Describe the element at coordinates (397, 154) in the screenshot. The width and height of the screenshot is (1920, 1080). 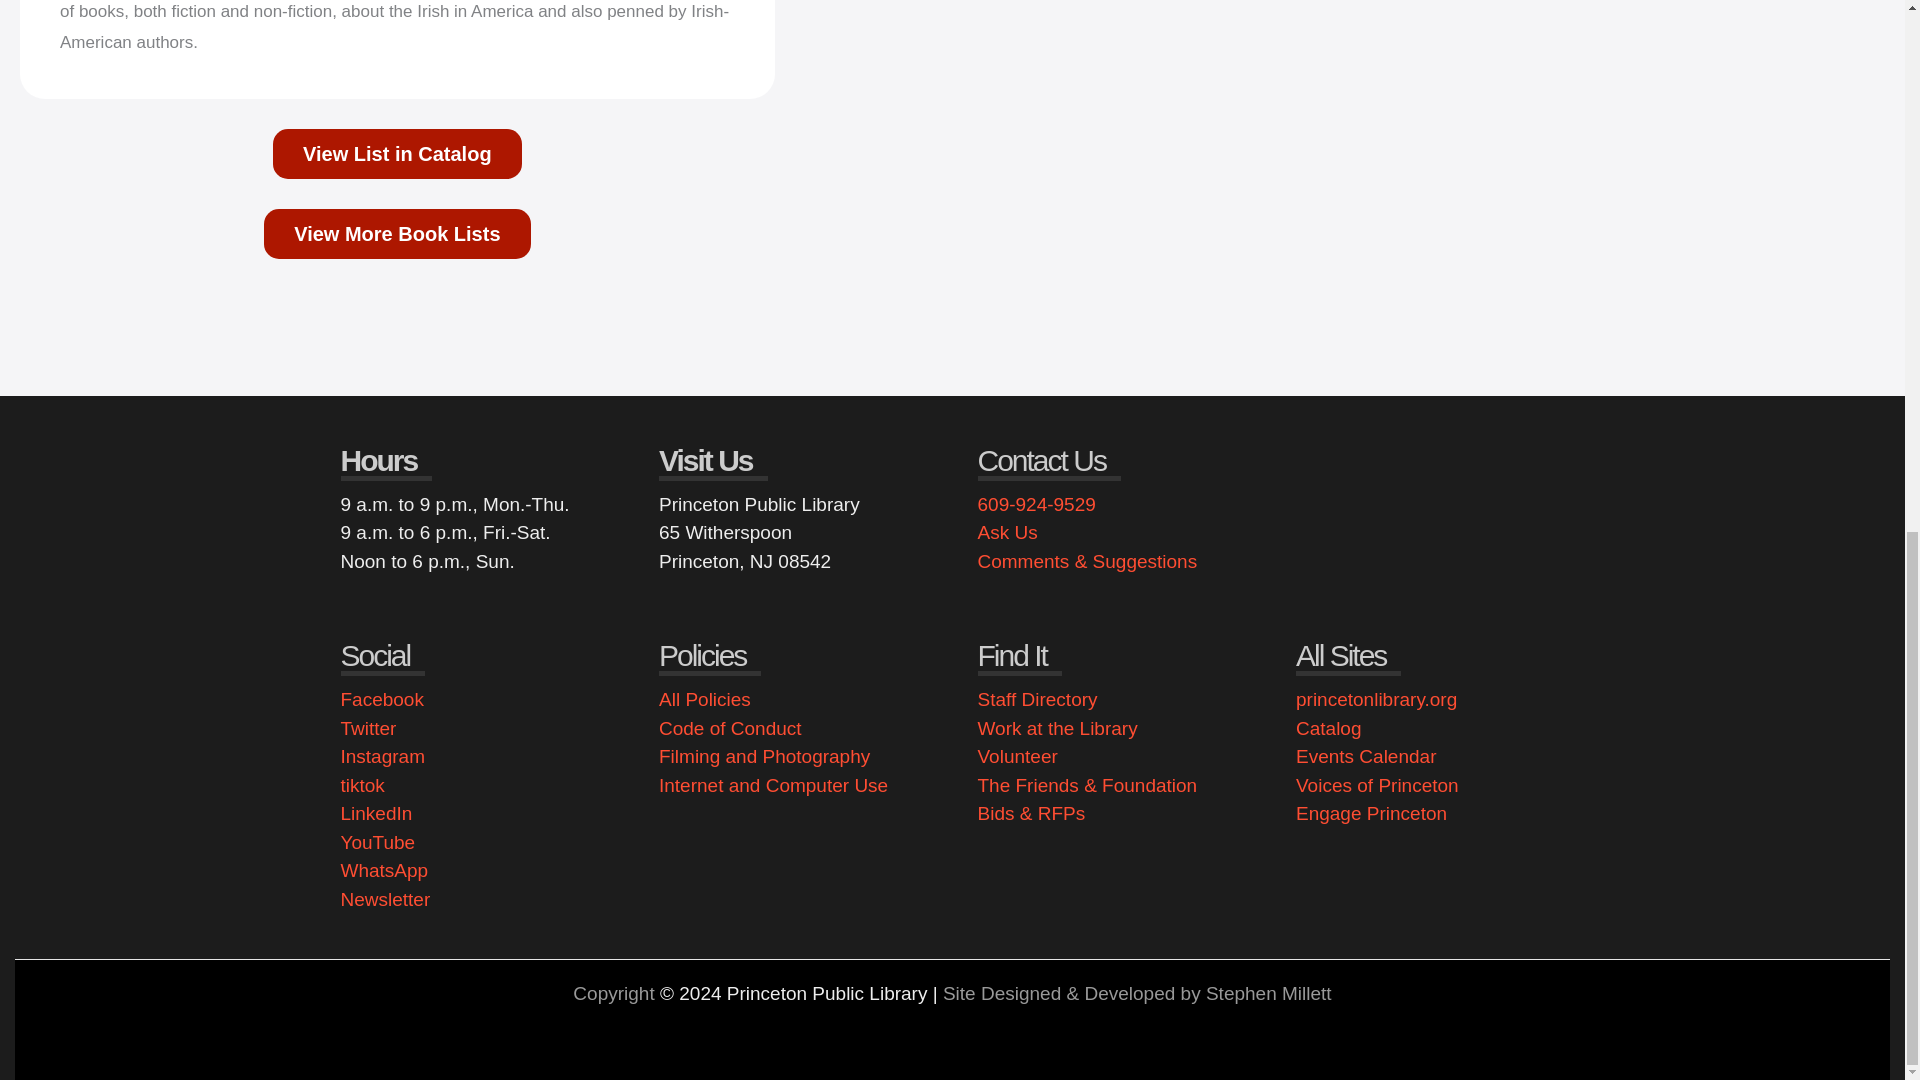
I see `View List in Catalog` at that location.